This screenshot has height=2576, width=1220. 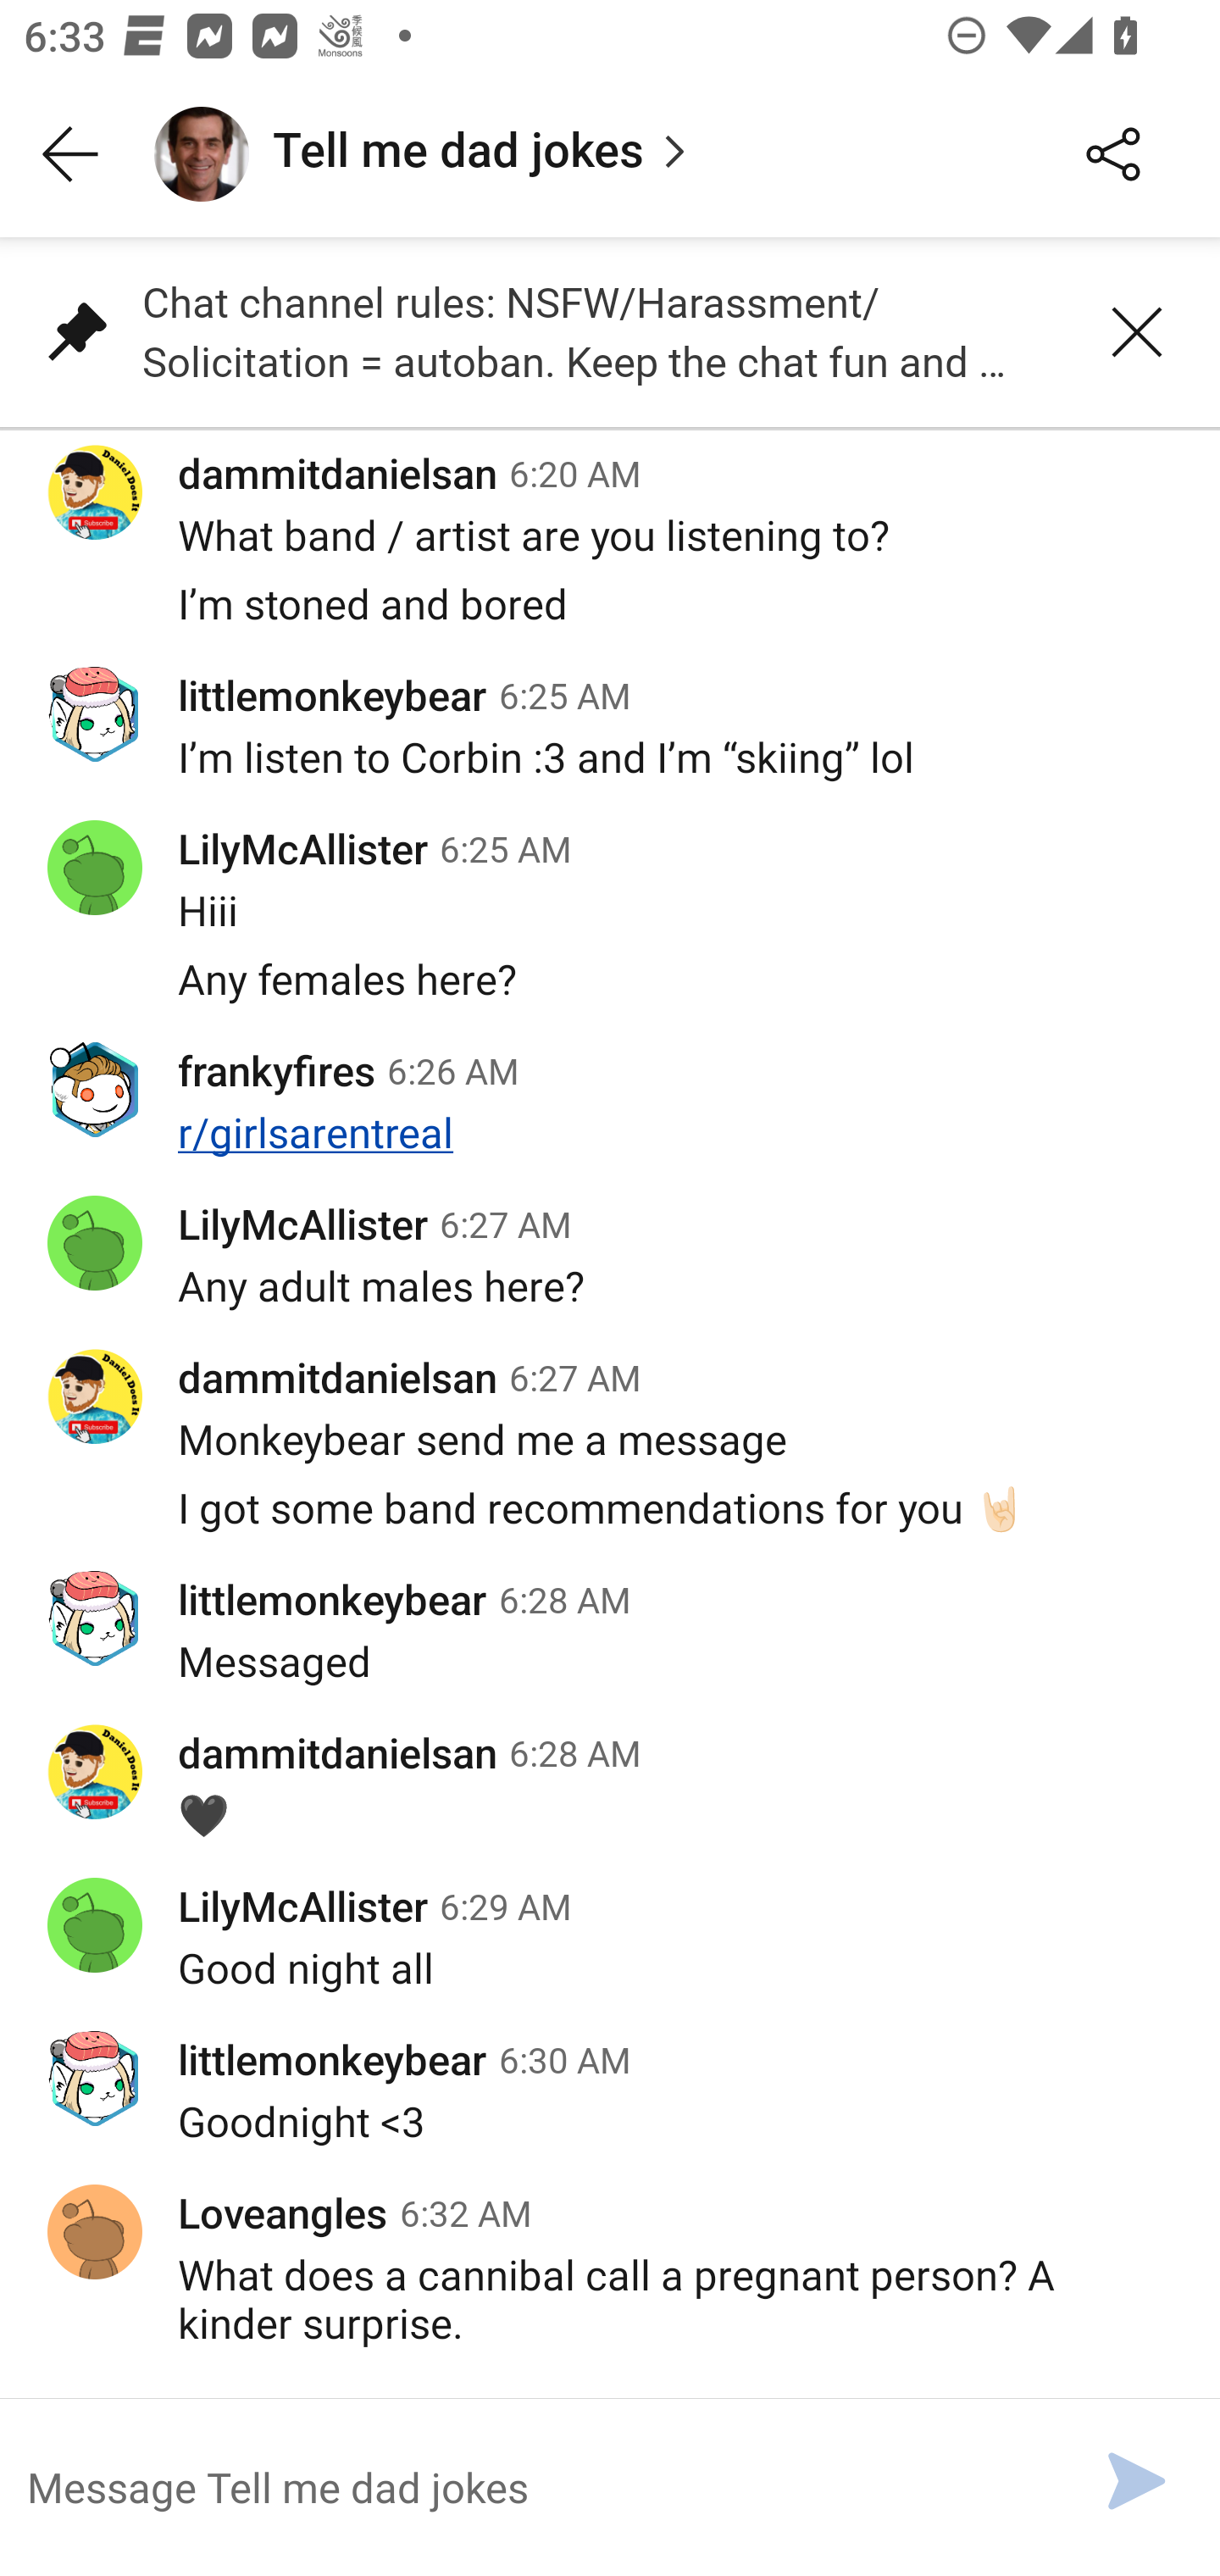 What do you see at coordinates (532, 2486) in the screenshot?
I see `Message Message Tell me dad jokes` at bounding box center [532, 2486].